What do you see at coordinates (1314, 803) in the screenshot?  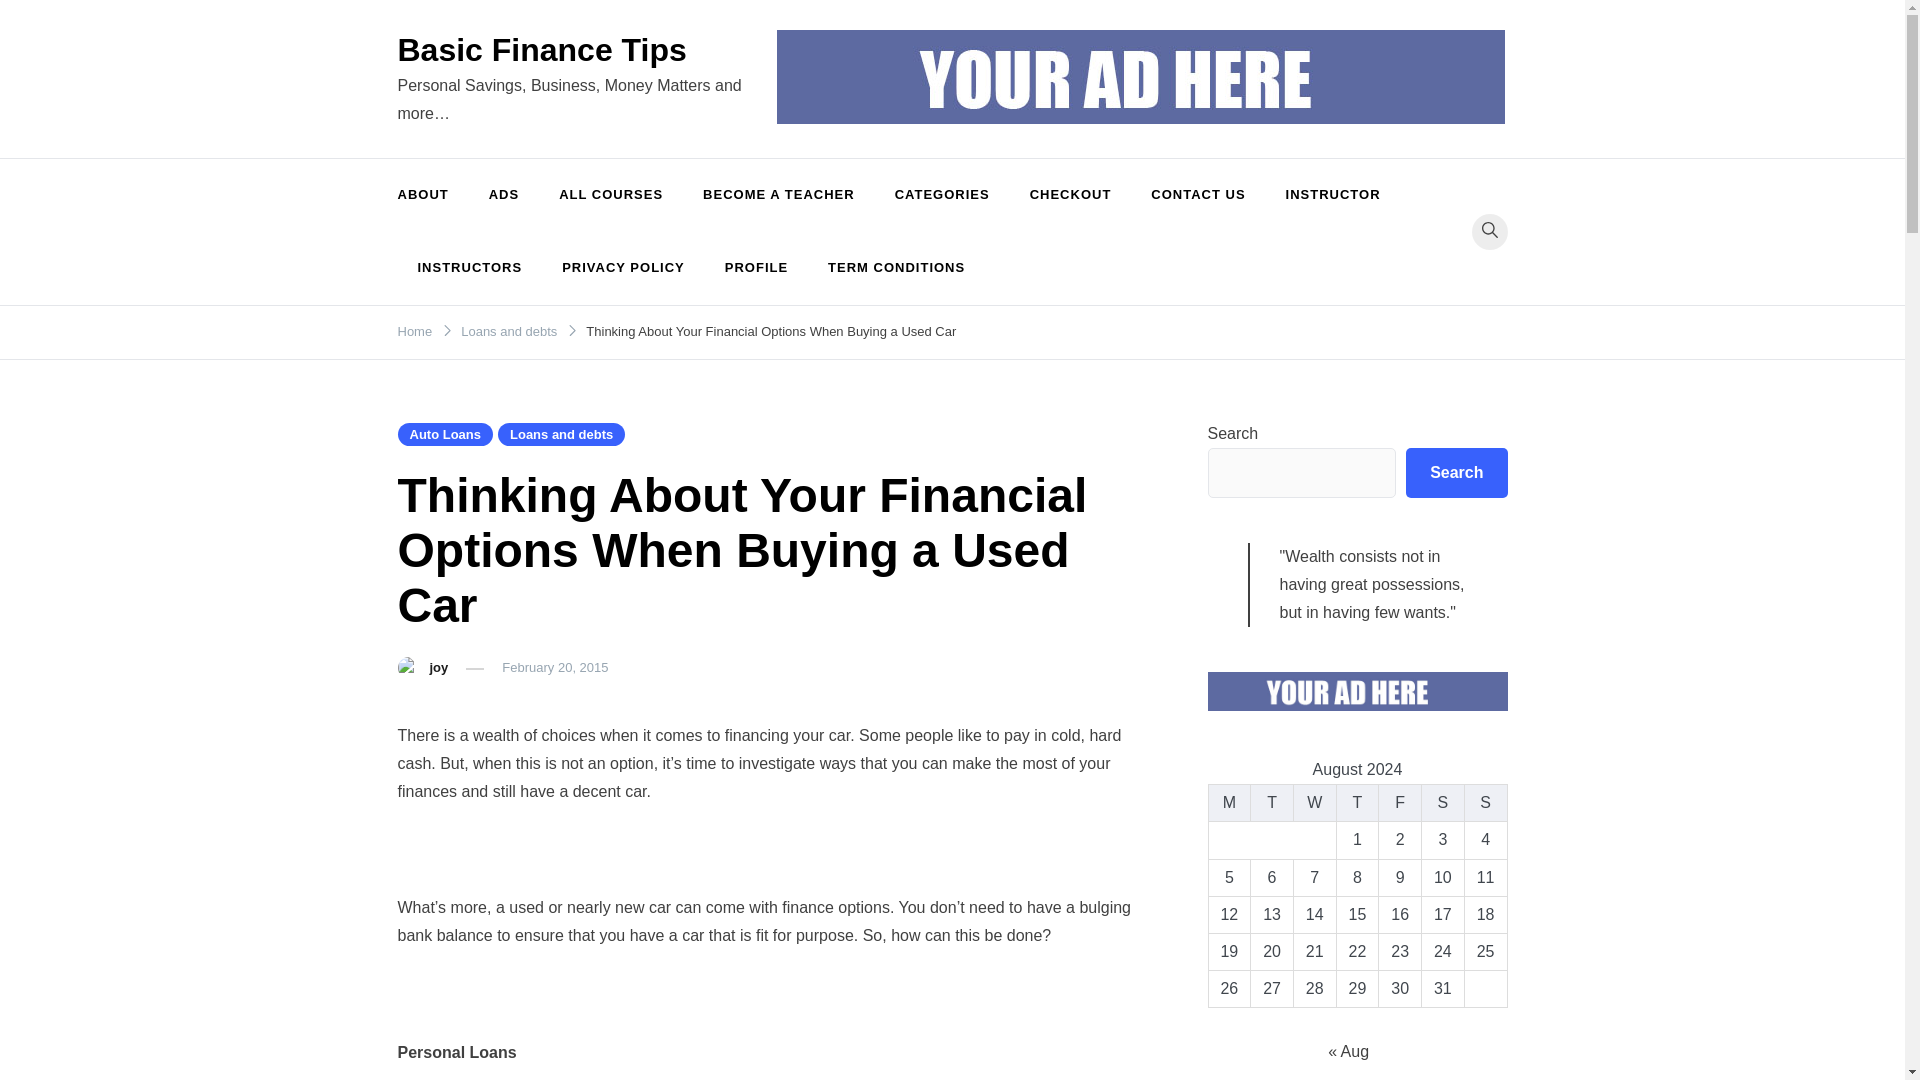 I see `Wednesday` at bounding box center [1314, 803].